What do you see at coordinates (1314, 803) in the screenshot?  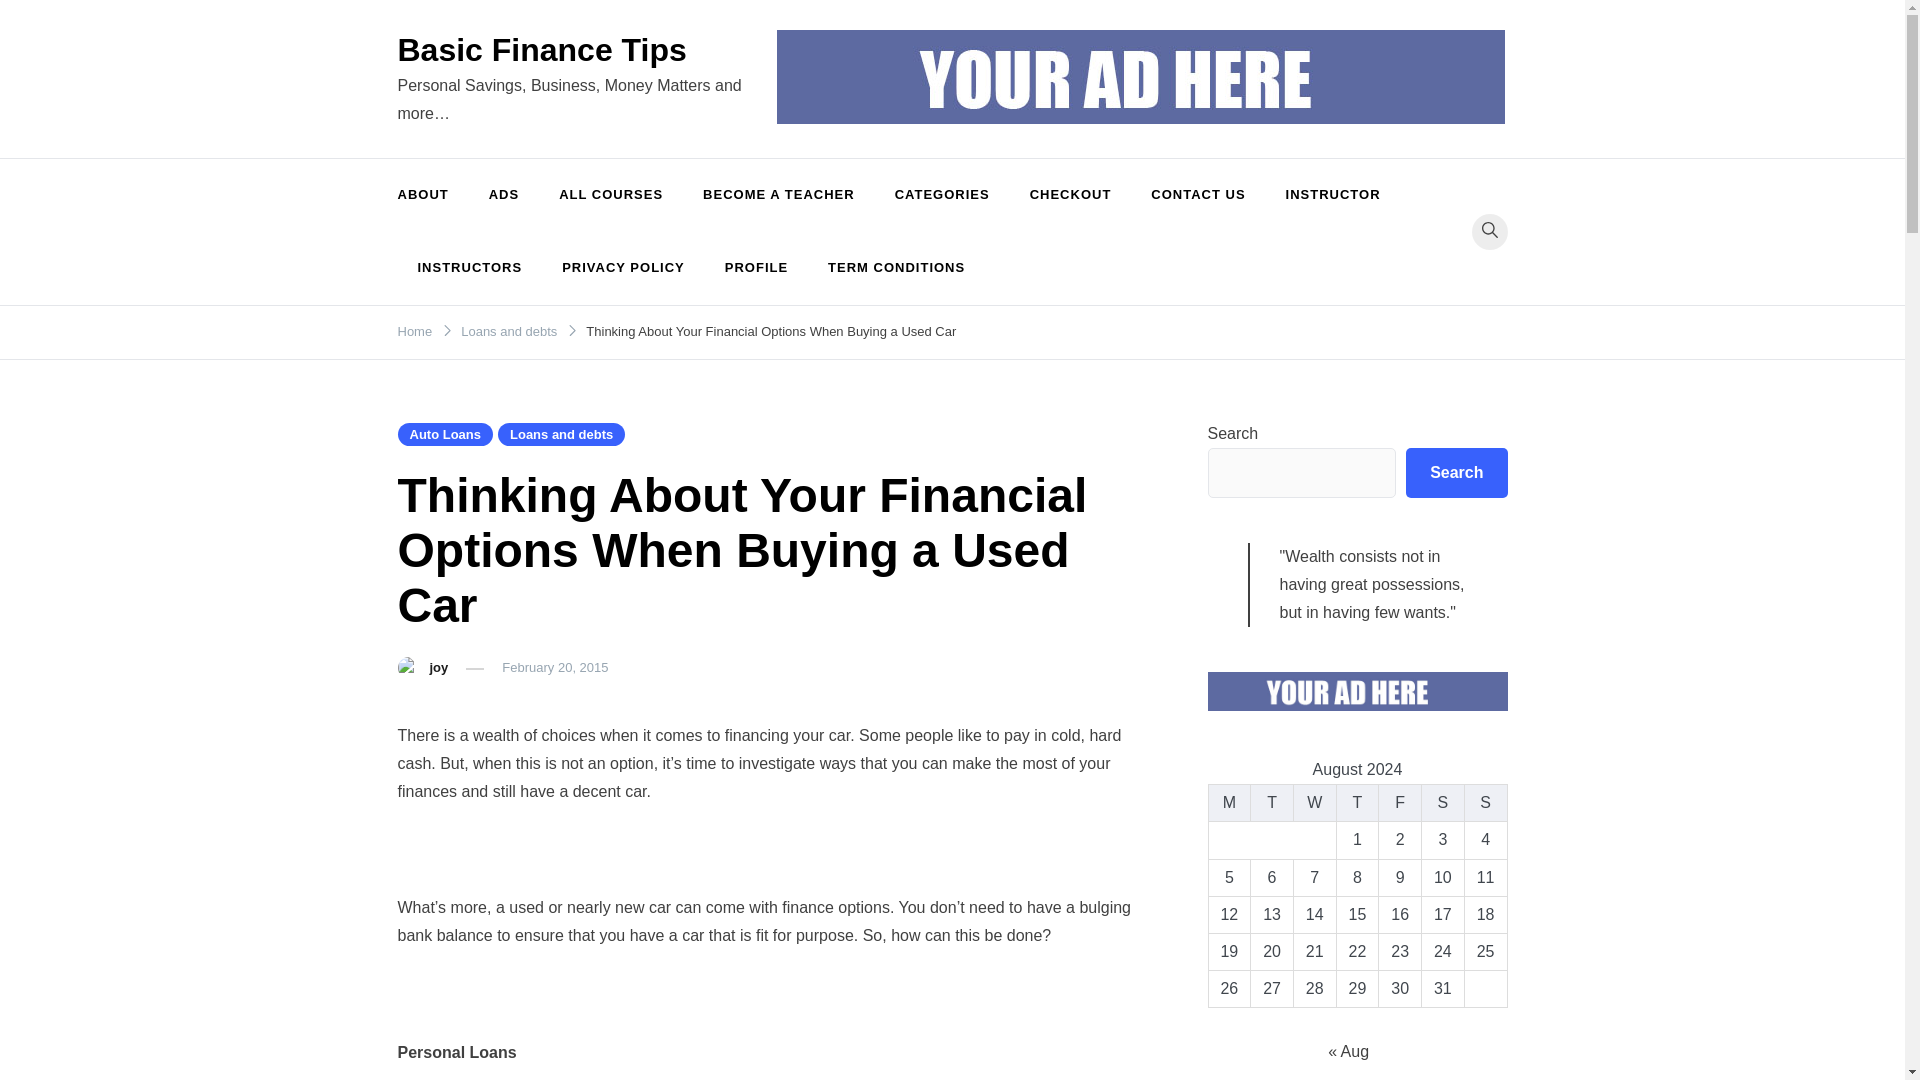 I see `Wednesday` at bounding box center [1314, 803].